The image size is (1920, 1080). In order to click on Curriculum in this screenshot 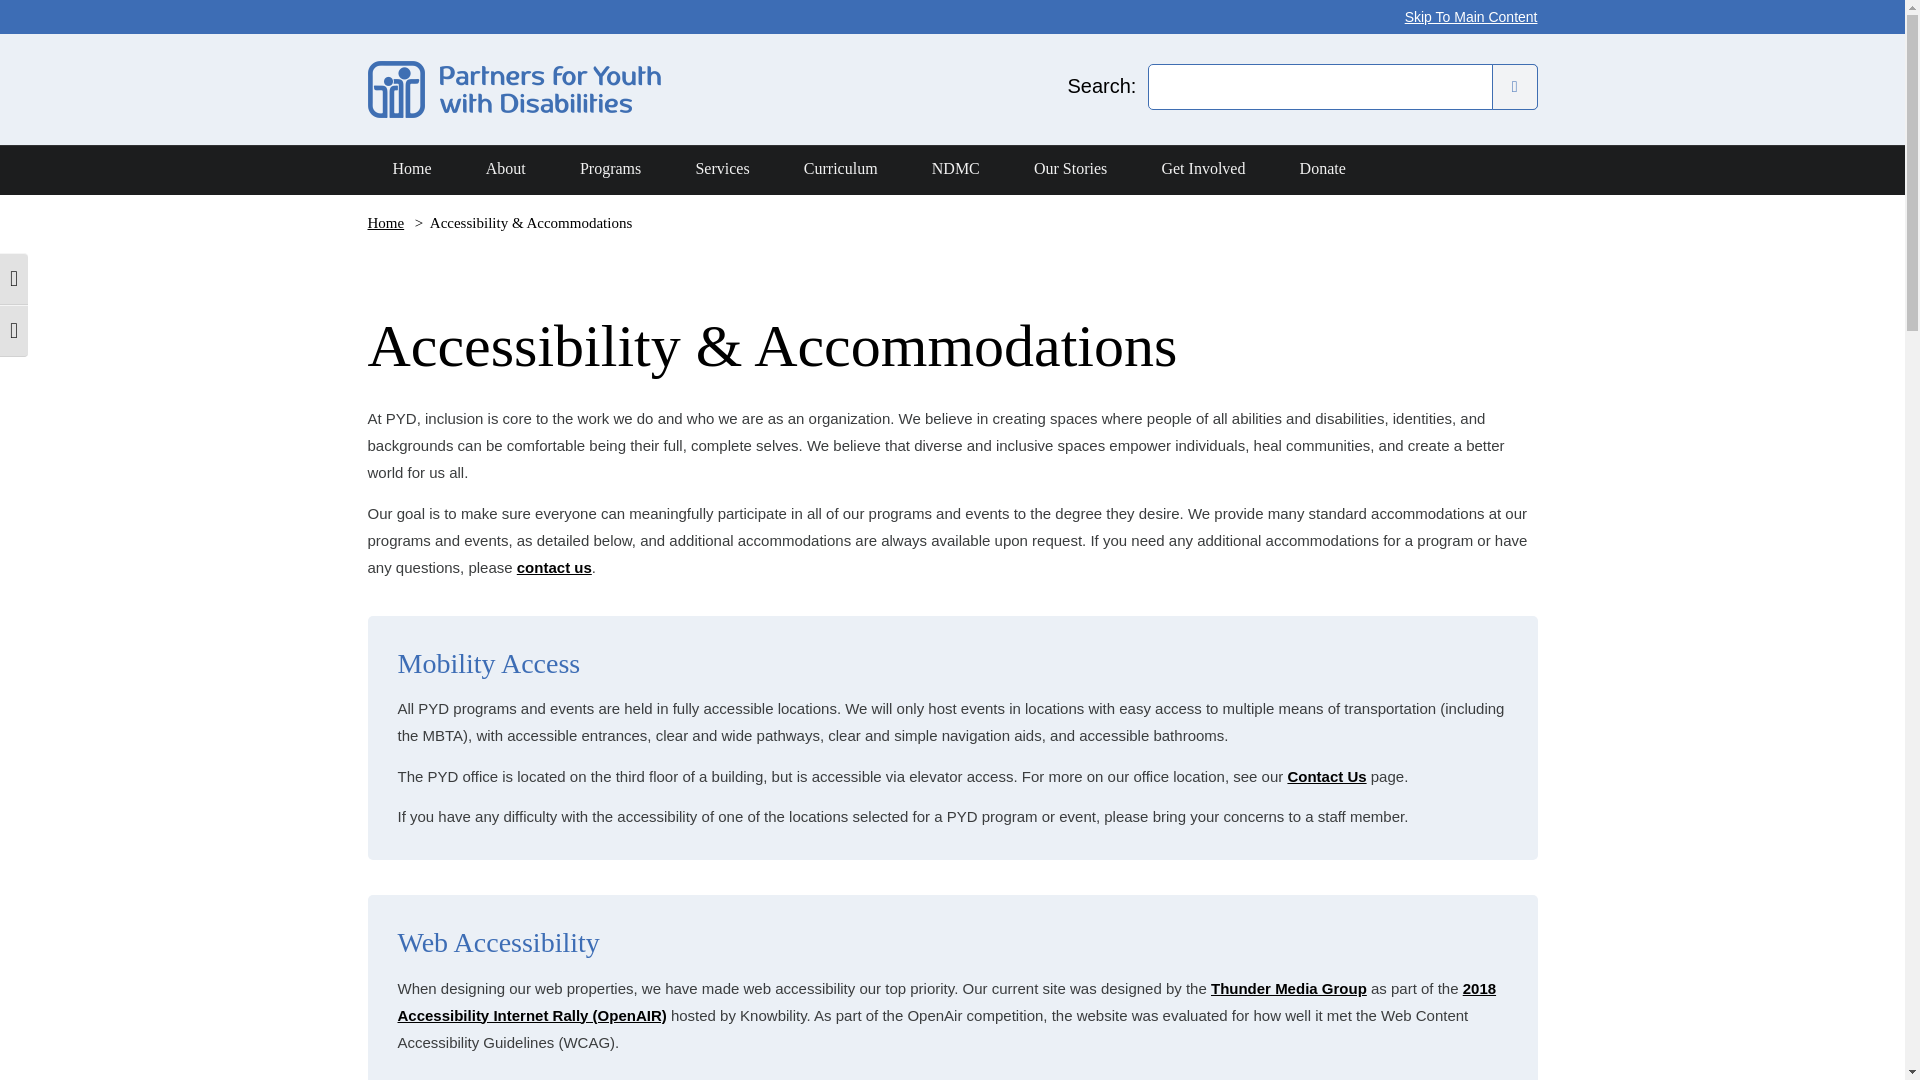, I will do `click(840, 170)`.